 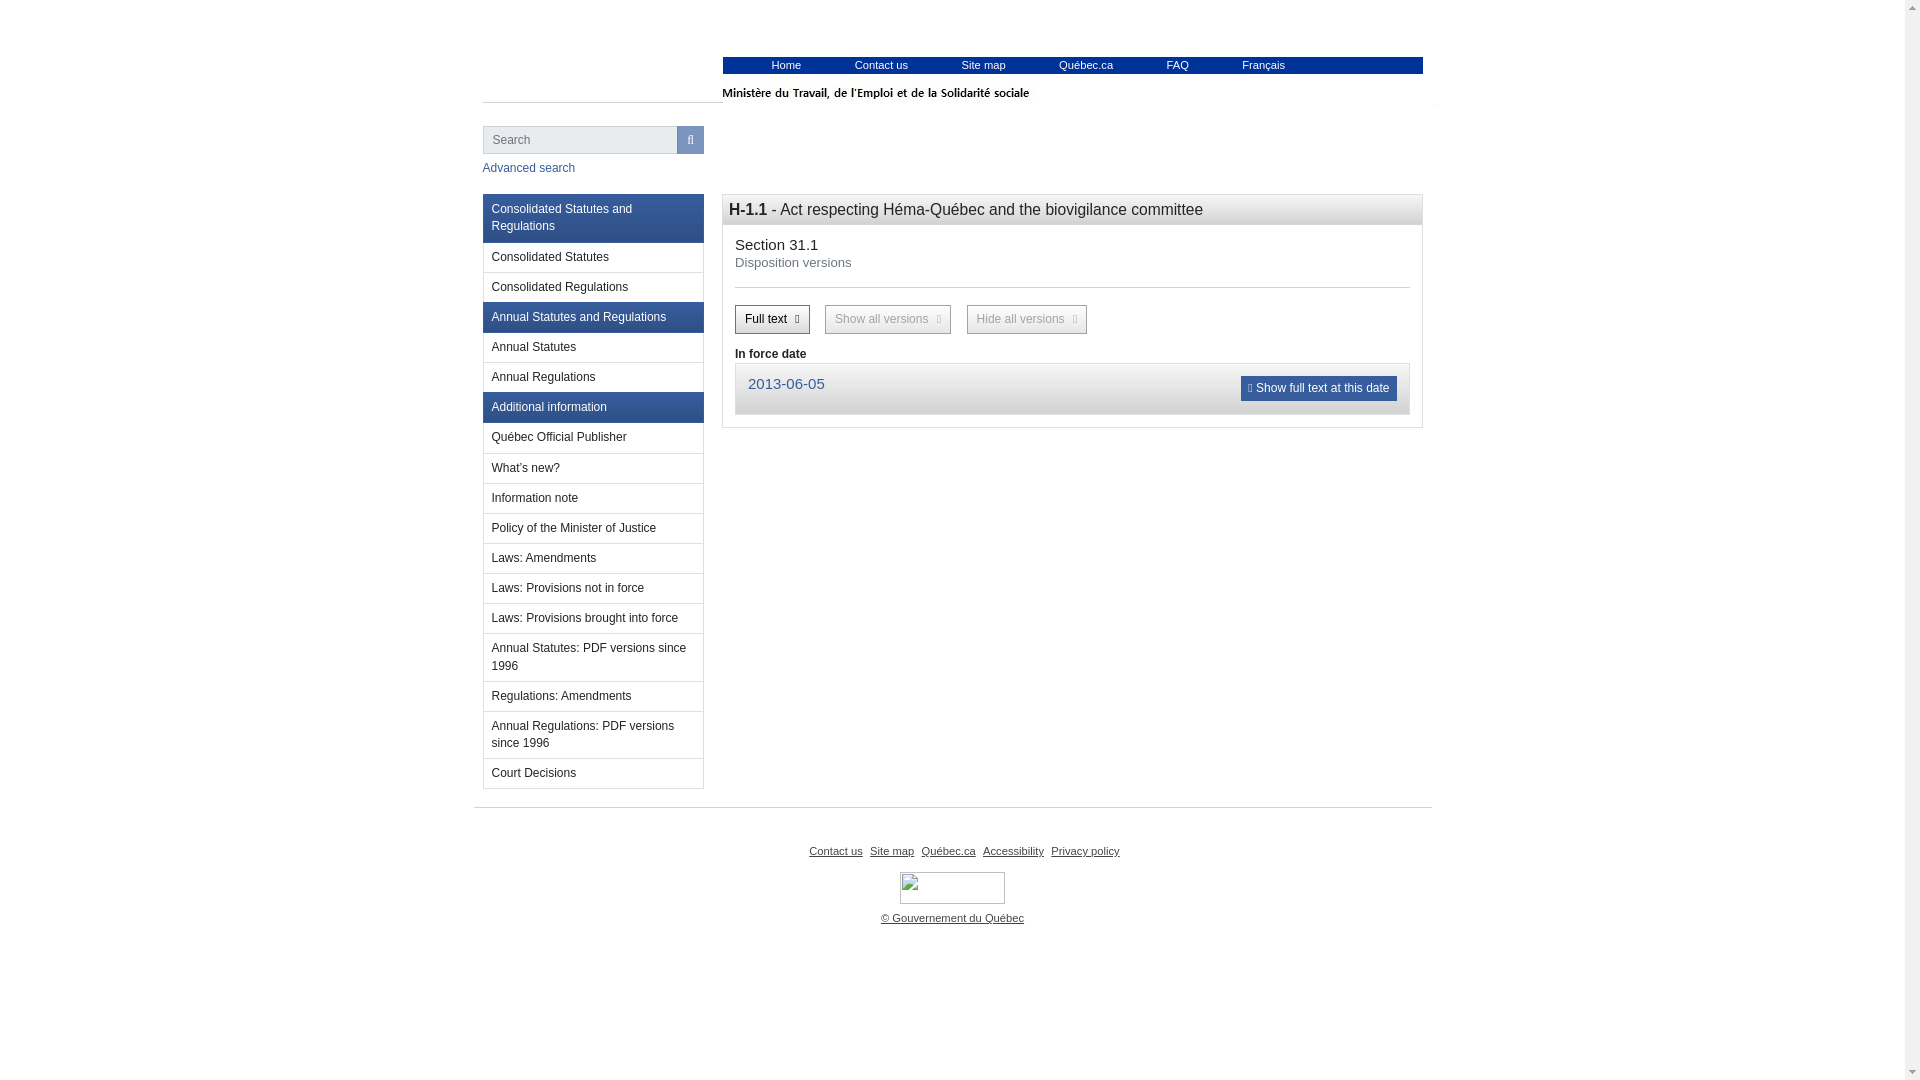 What do you see at coordinates (772, 318) in the screenshot?
I see `Displays the full text of the document` at bounding box center [772, 318].